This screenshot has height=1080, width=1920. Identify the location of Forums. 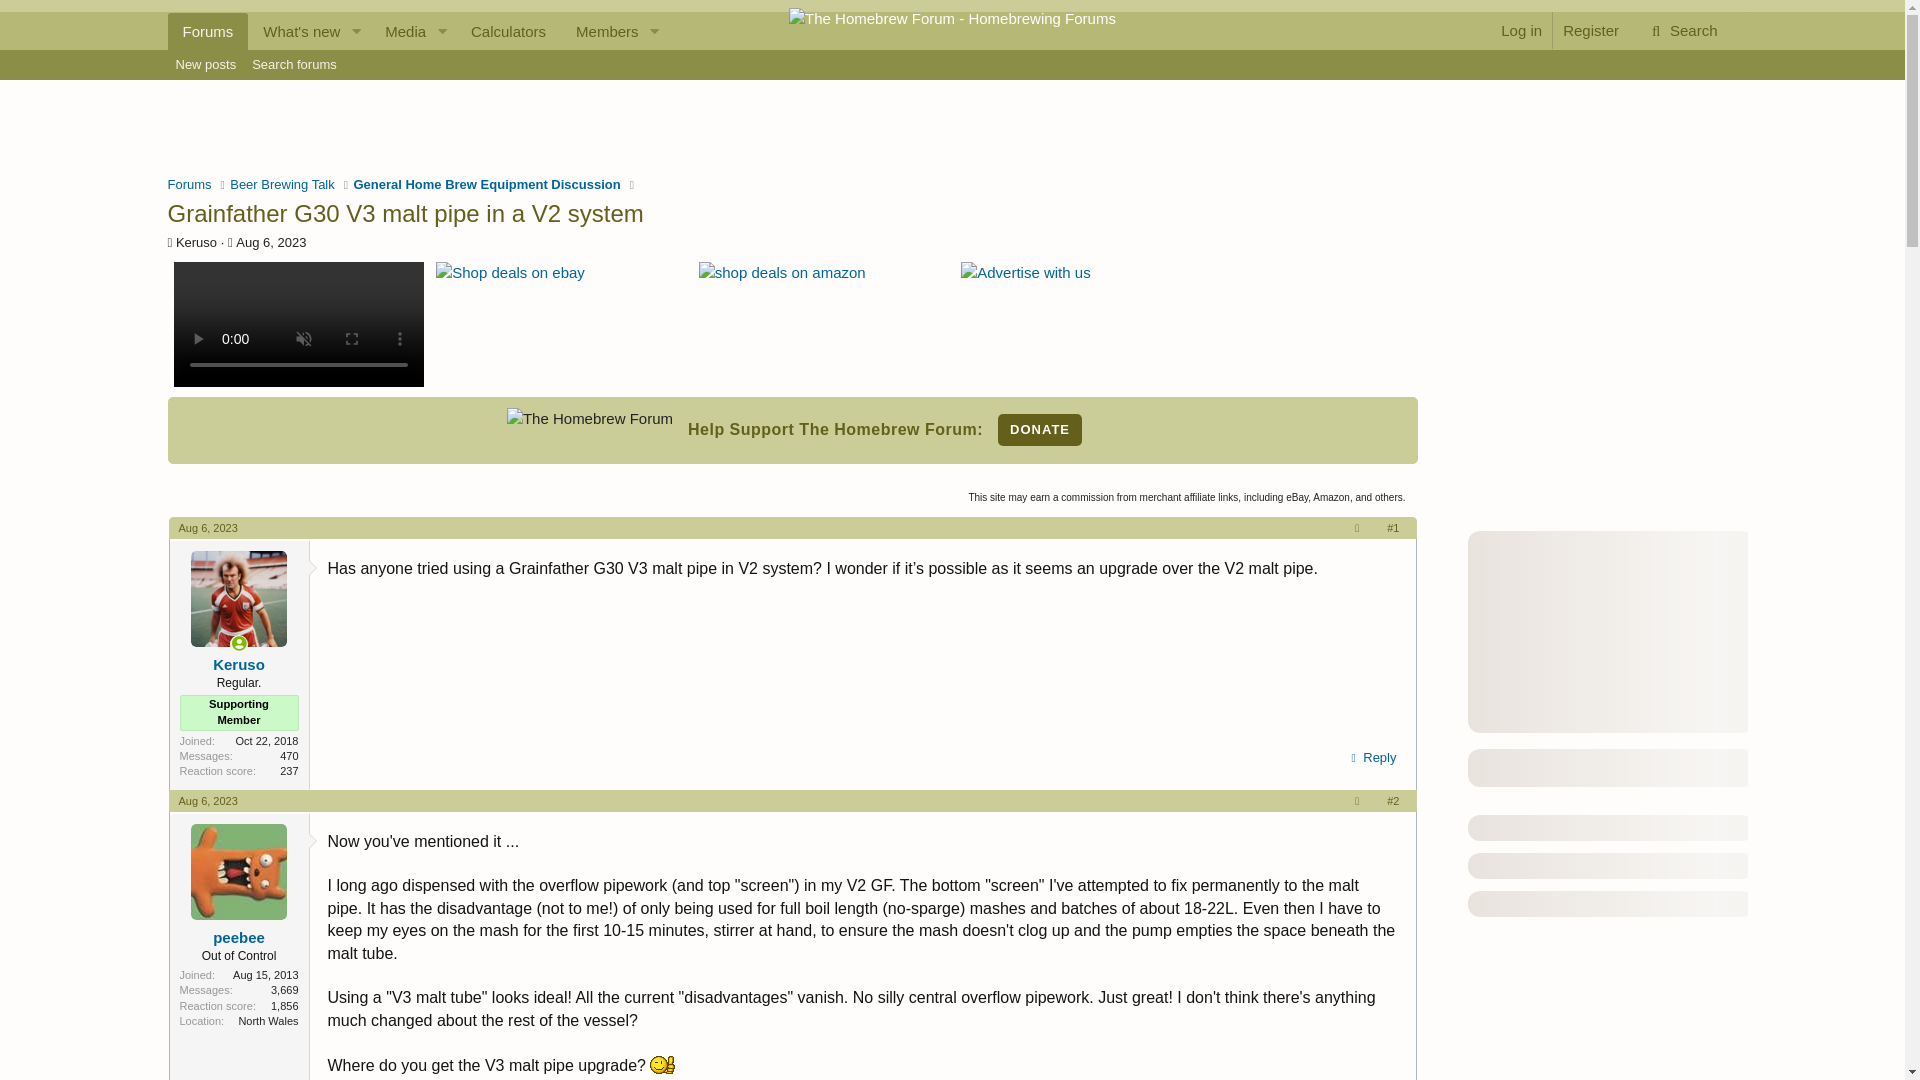
(190, 184).